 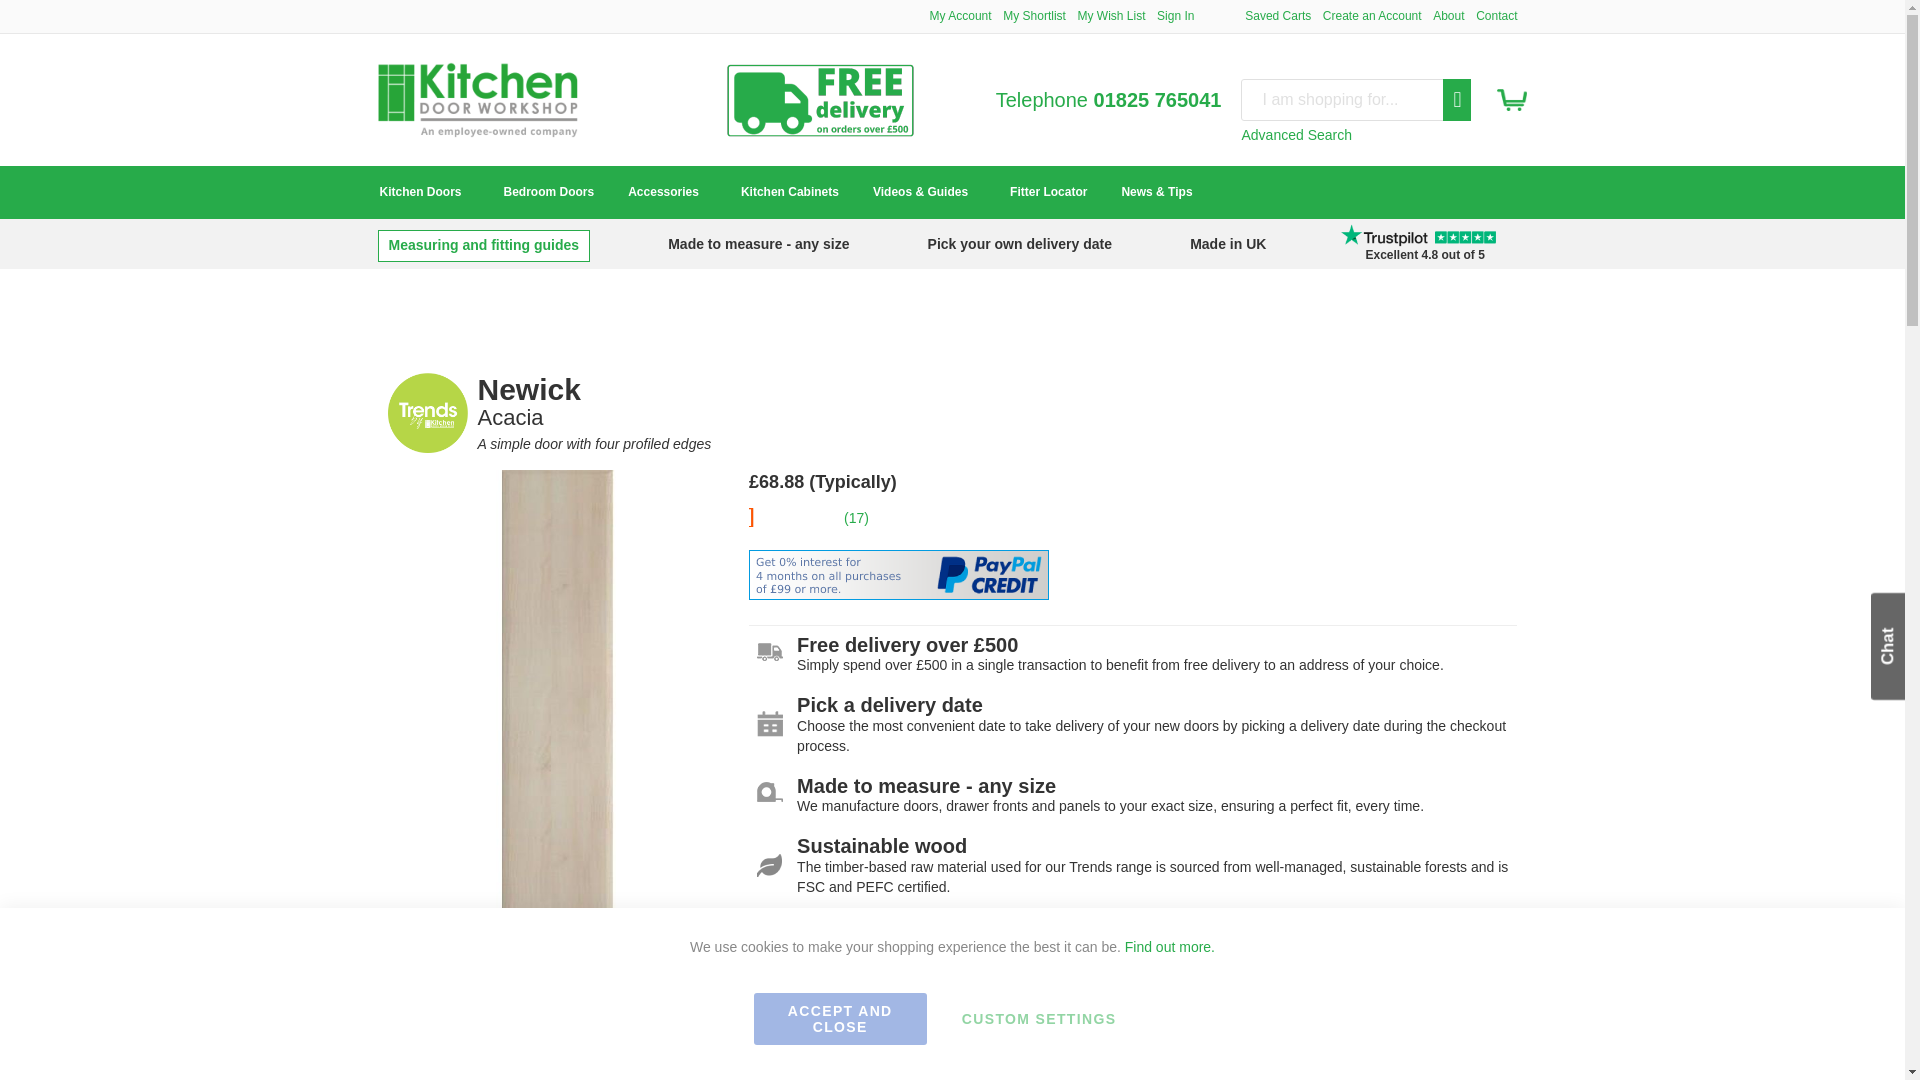 I want to click on Create an Account, so click(x=1372, y=15).